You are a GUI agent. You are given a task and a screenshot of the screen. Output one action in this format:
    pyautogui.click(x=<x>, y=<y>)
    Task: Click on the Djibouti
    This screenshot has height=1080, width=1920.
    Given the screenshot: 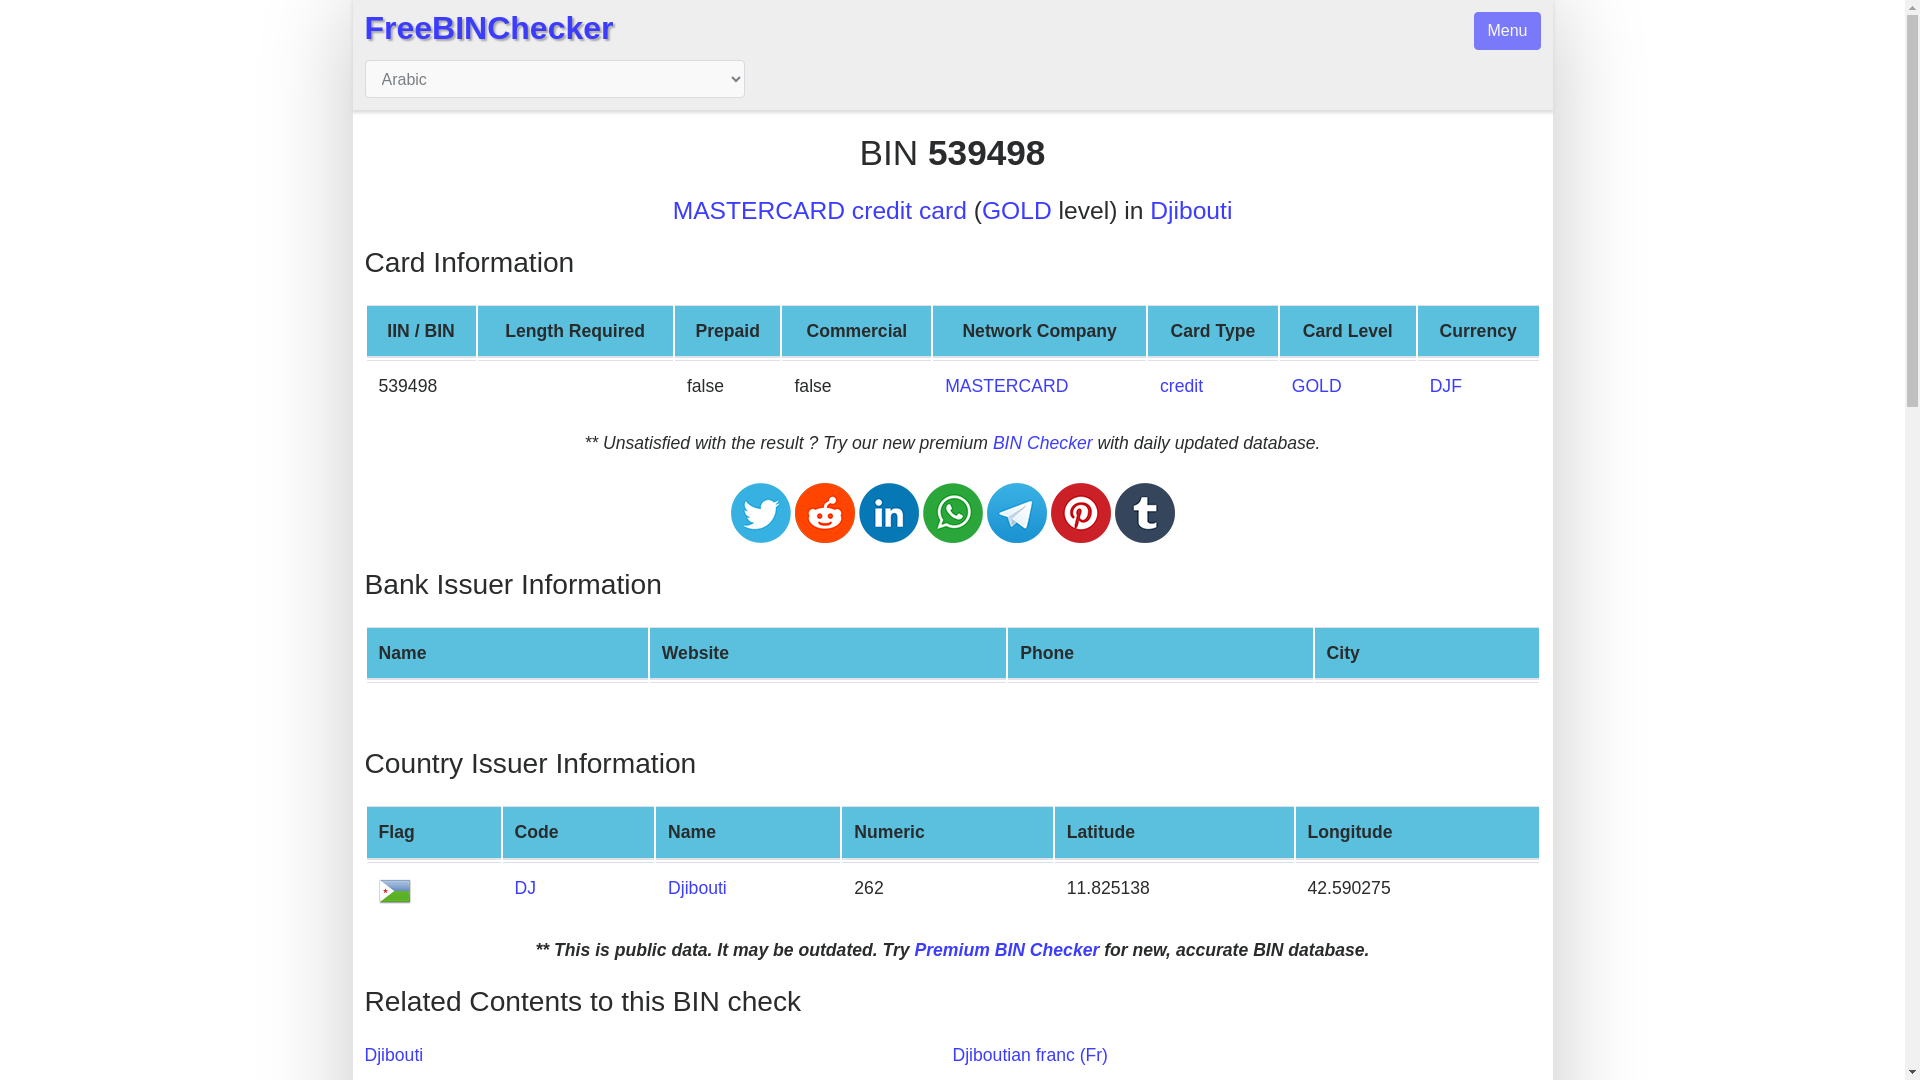 What is the action you would take?
    pyautogui.click(x=1191, y=210)
    